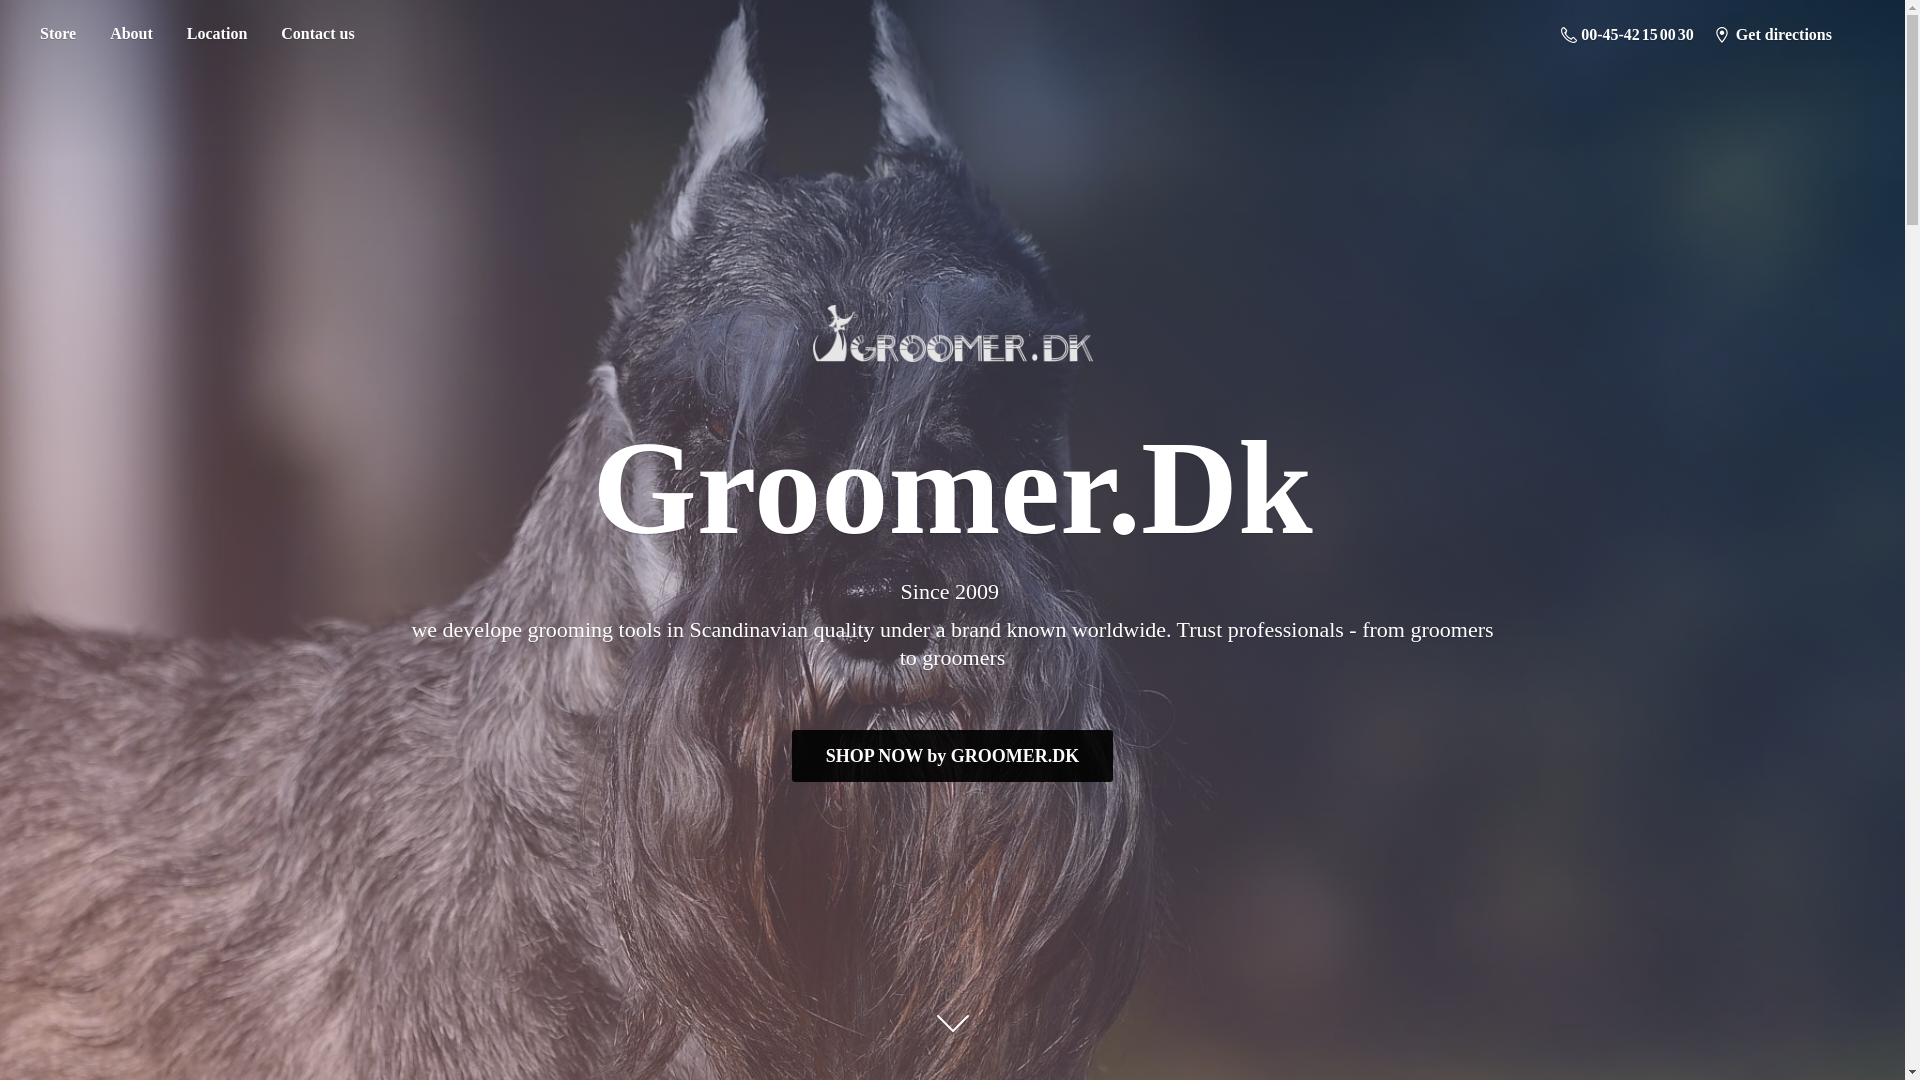 Image resolution: width=1920 pixels, height=1080 pixels. What do you see at coordinates (1772, 34) in the screenshot?
I see `Get directions` at bounding box center [1772, 34].